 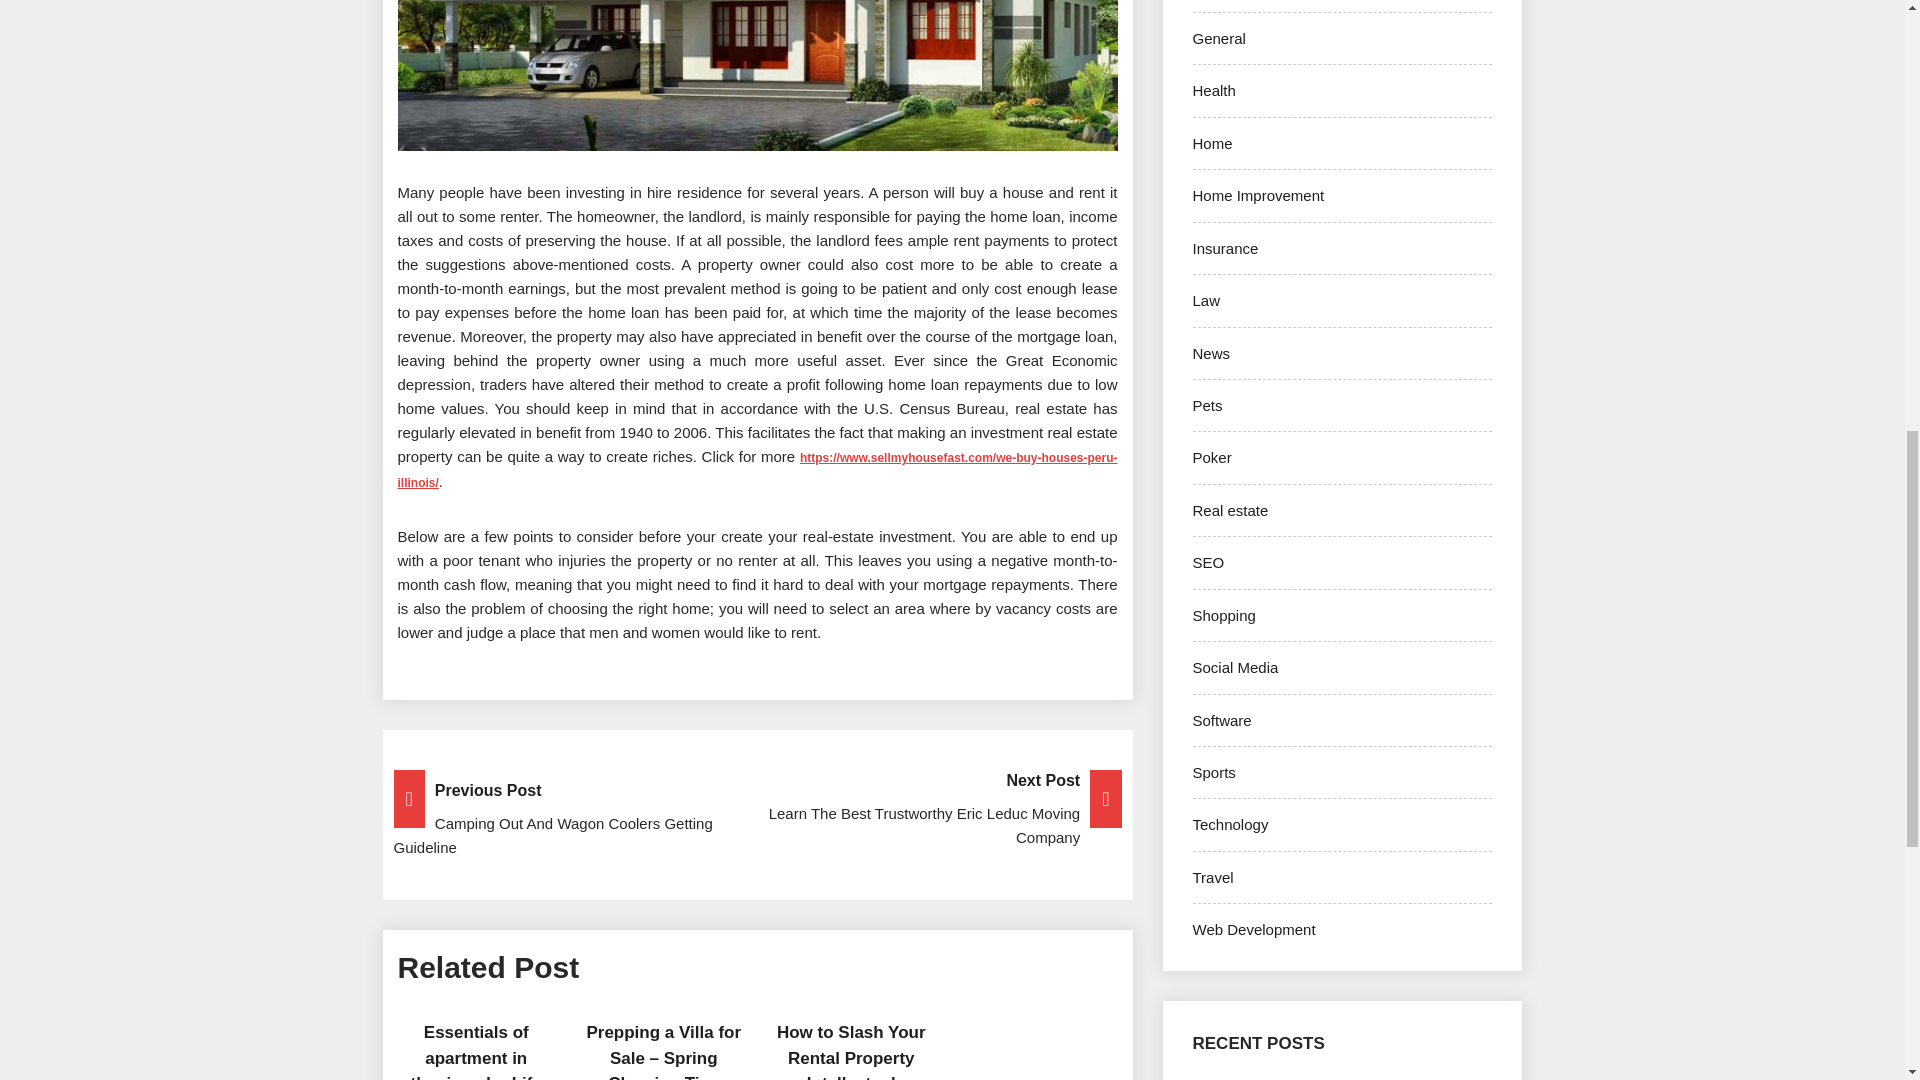 I want to click on Health, so click(x=1213, y=90).